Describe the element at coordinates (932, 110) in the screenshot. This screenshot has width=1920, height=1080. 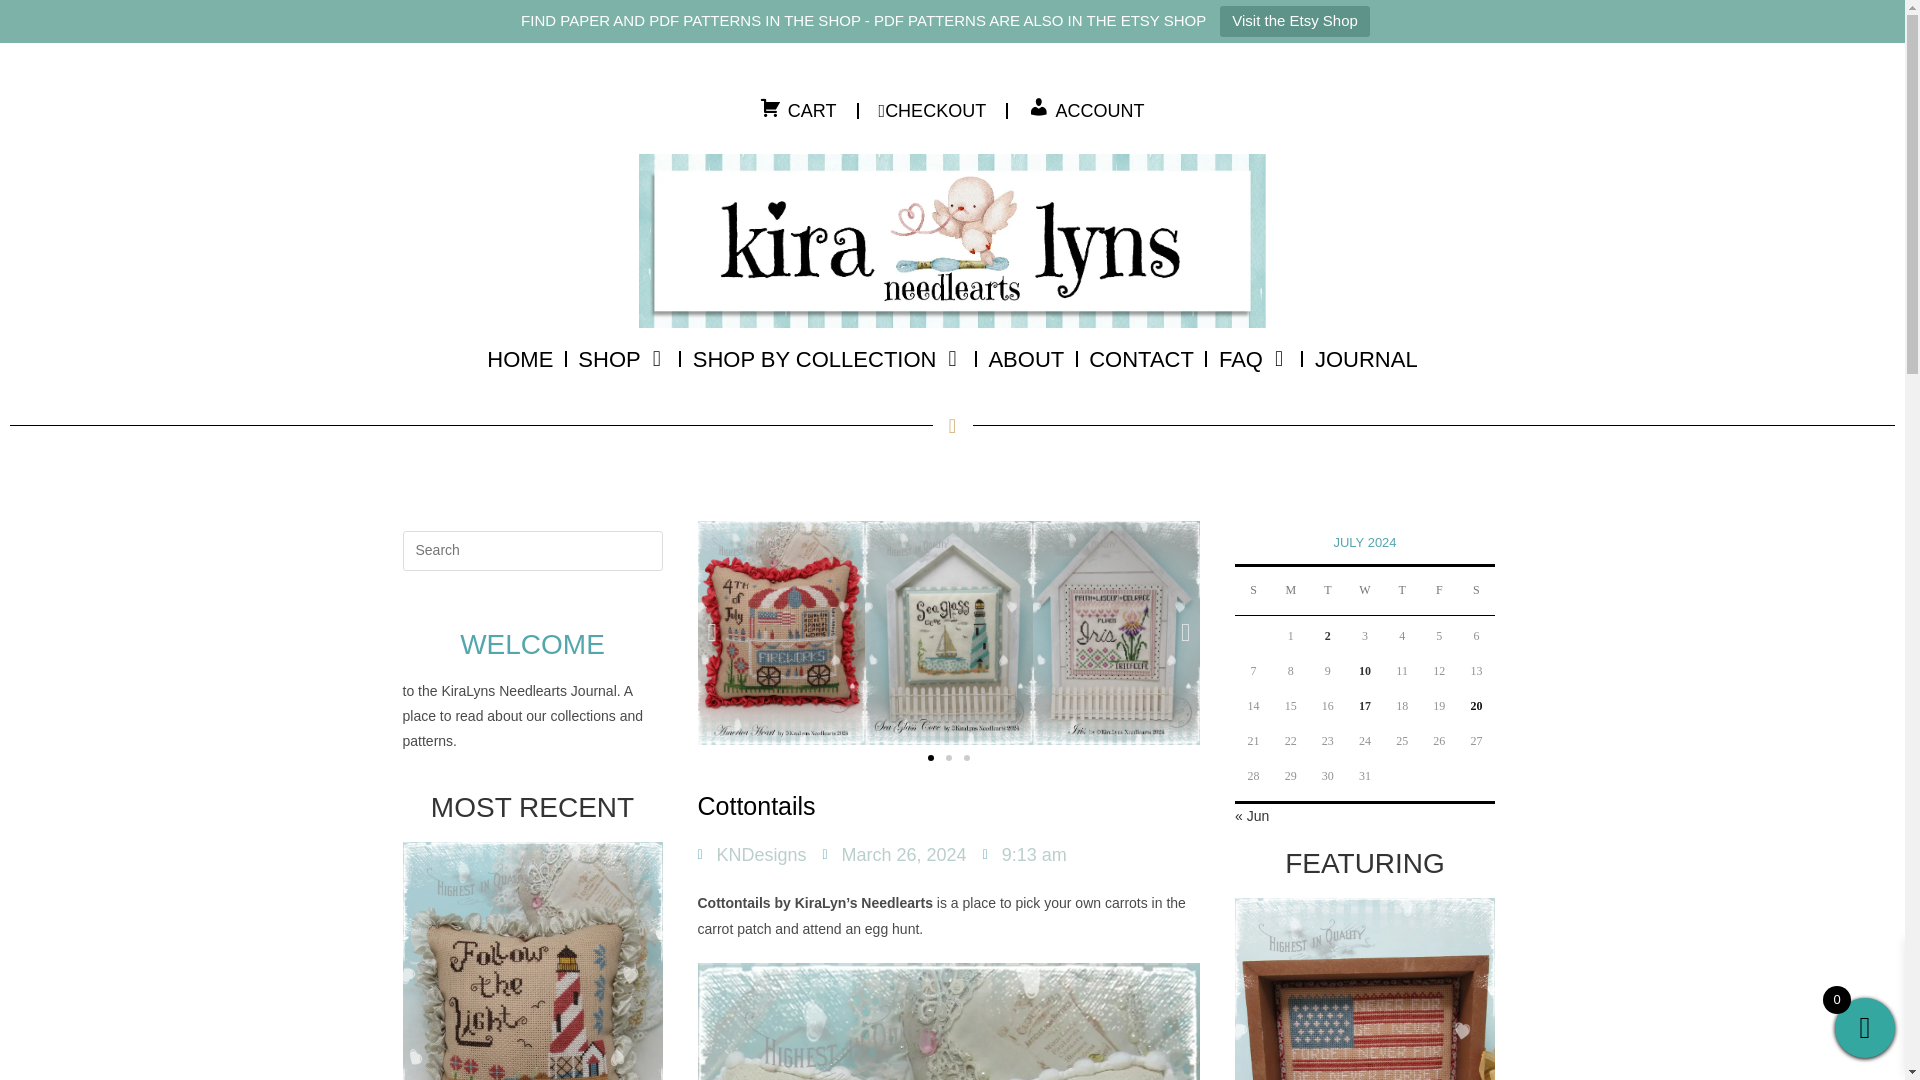
I see `CHECKOUT` at that location.